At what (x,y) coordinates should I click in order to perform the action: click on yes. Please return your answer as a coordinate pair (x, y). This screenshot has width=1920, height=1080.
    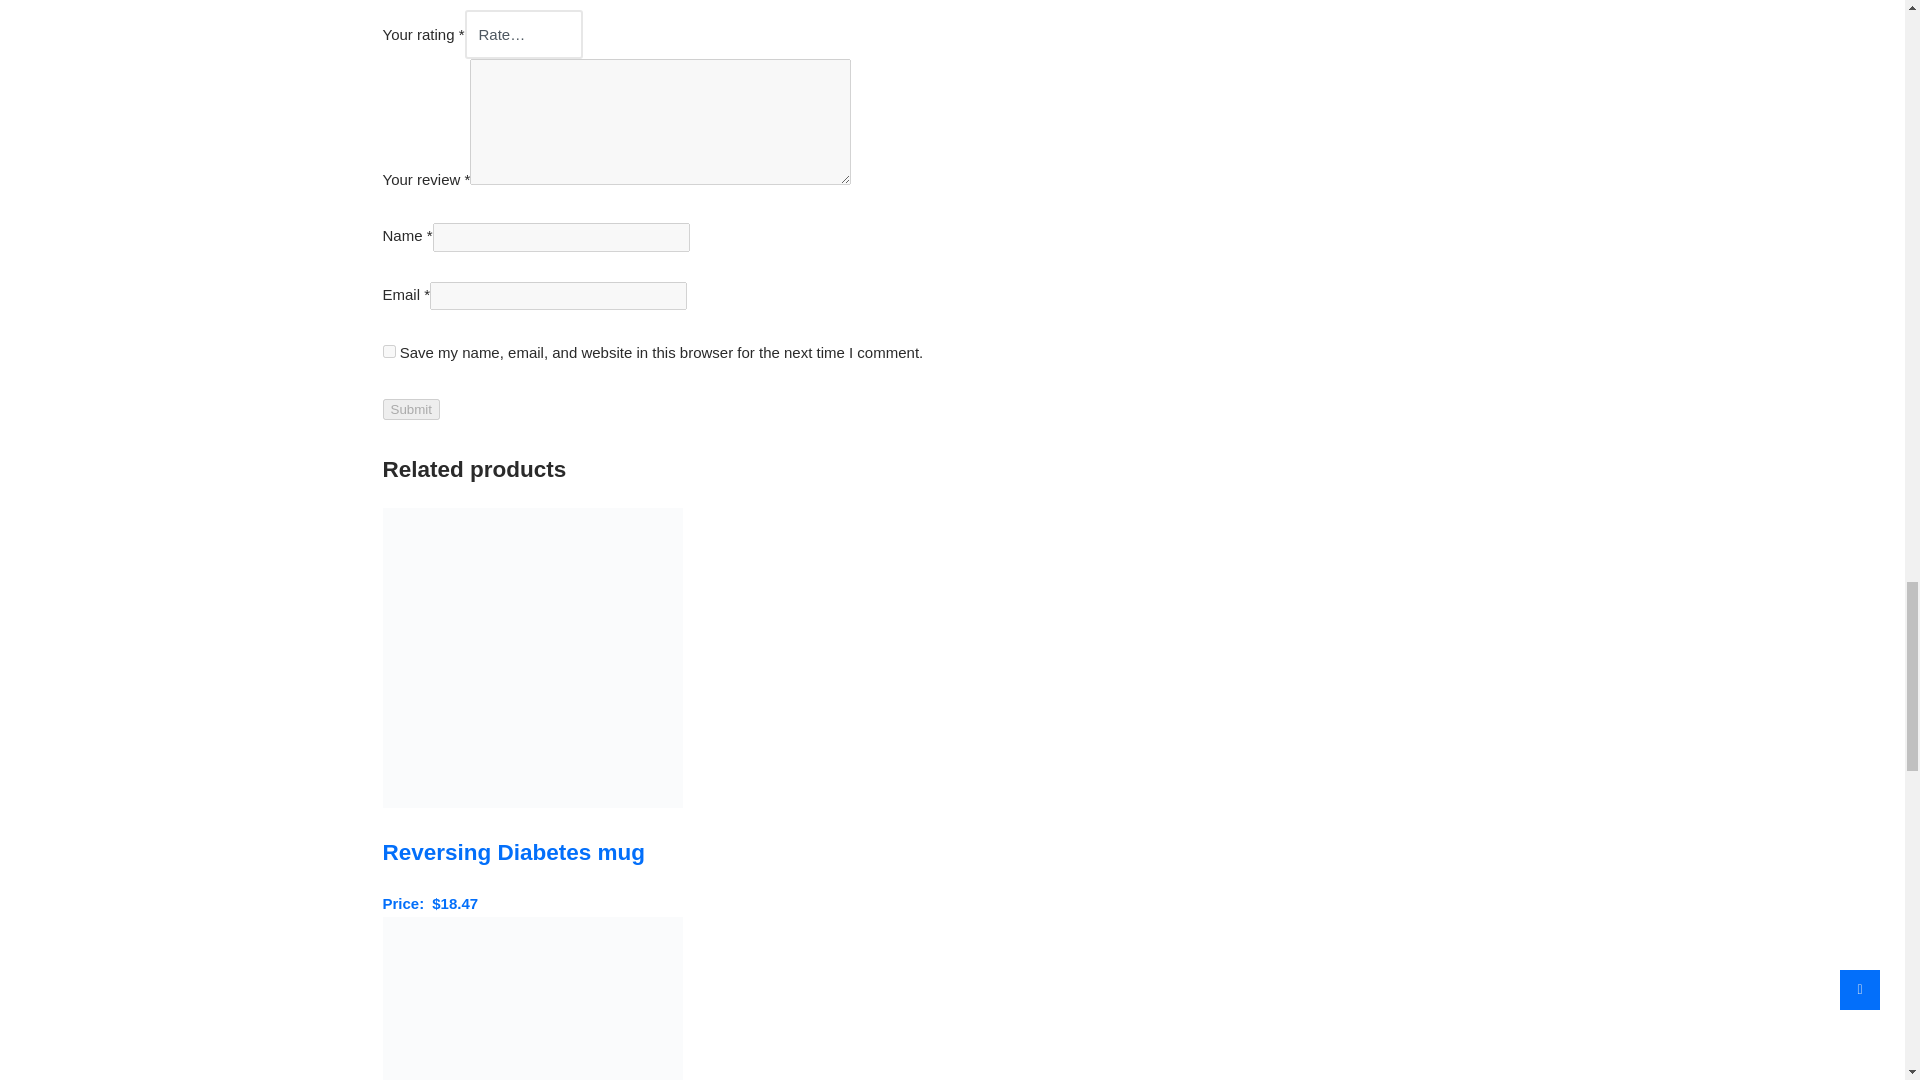
    Looking at the image, I should click on (388, 350).